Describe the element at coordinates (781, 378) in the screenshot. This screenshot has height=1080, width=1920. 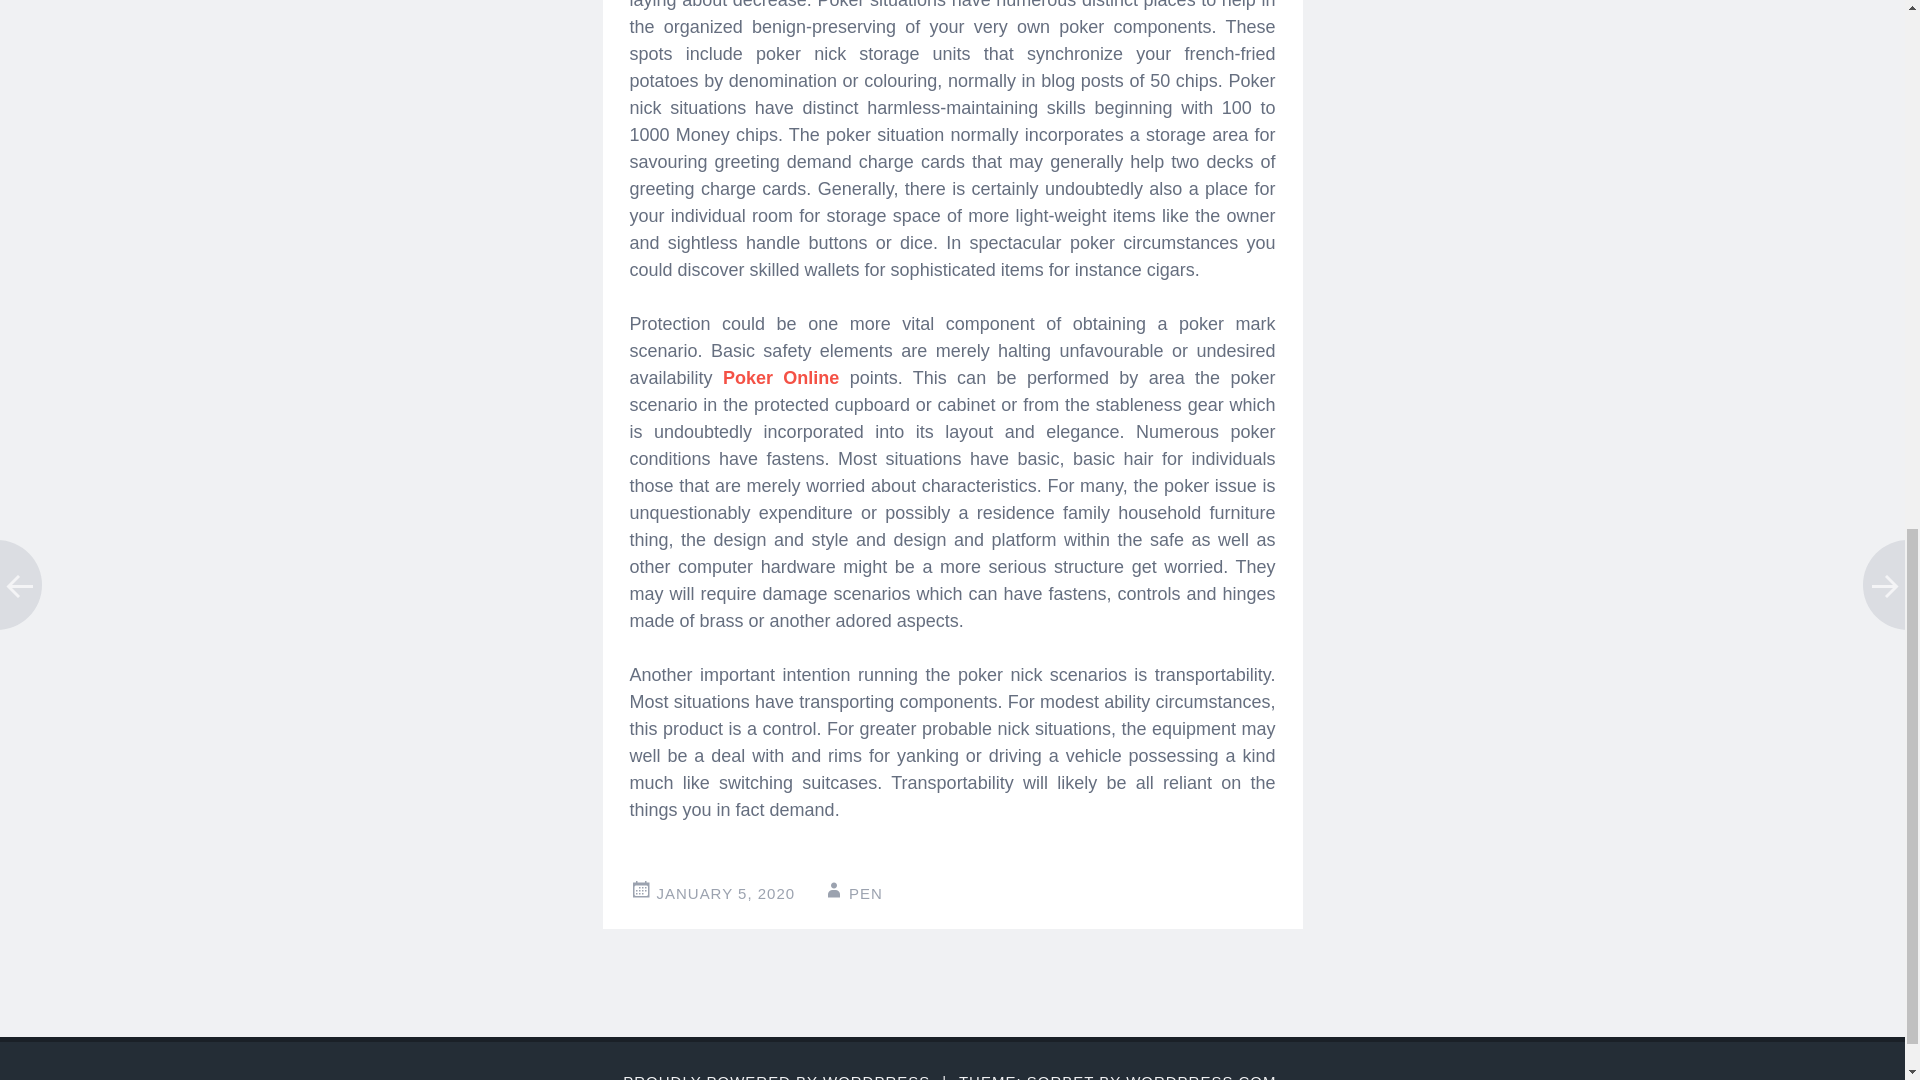
I see `Poker Online` at that location.